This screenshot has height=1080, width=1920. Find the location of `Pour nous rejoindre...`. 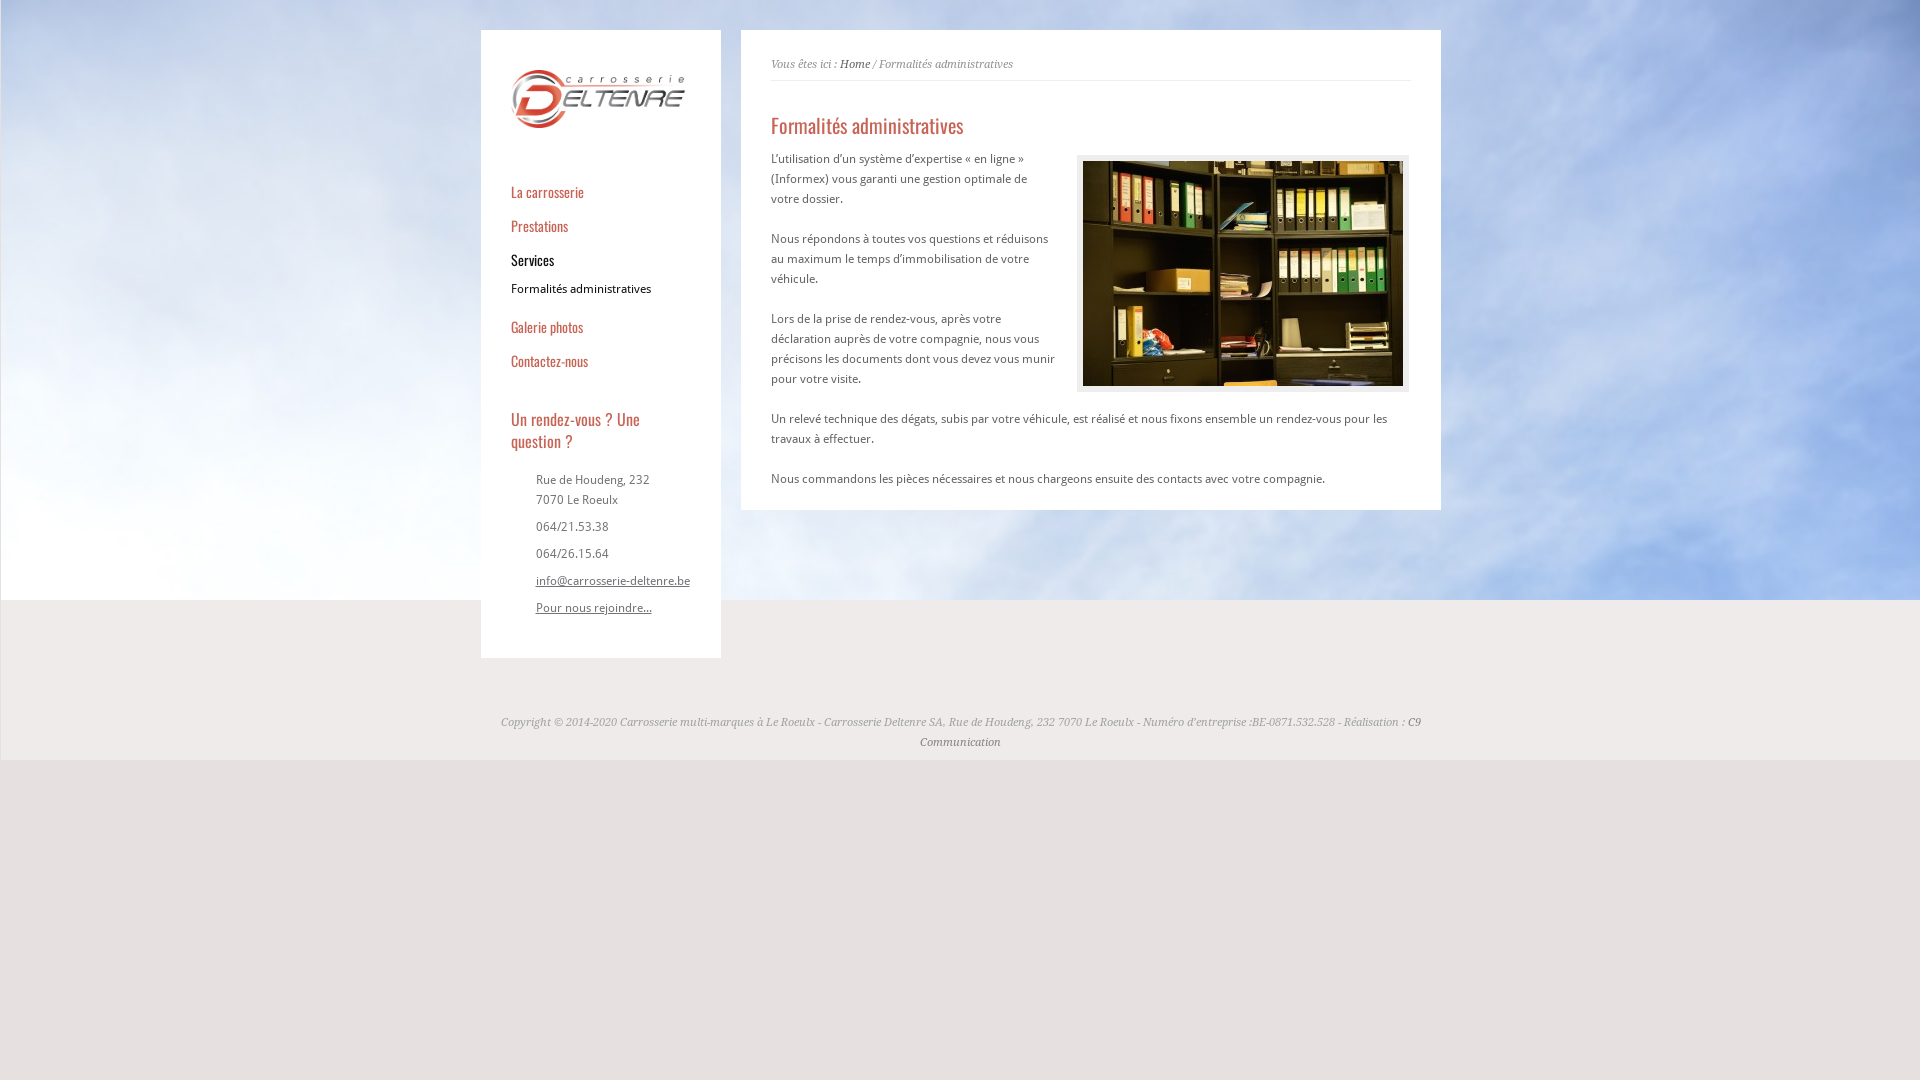

Pour nous rejoindre... is located at coordinates (613, 608).